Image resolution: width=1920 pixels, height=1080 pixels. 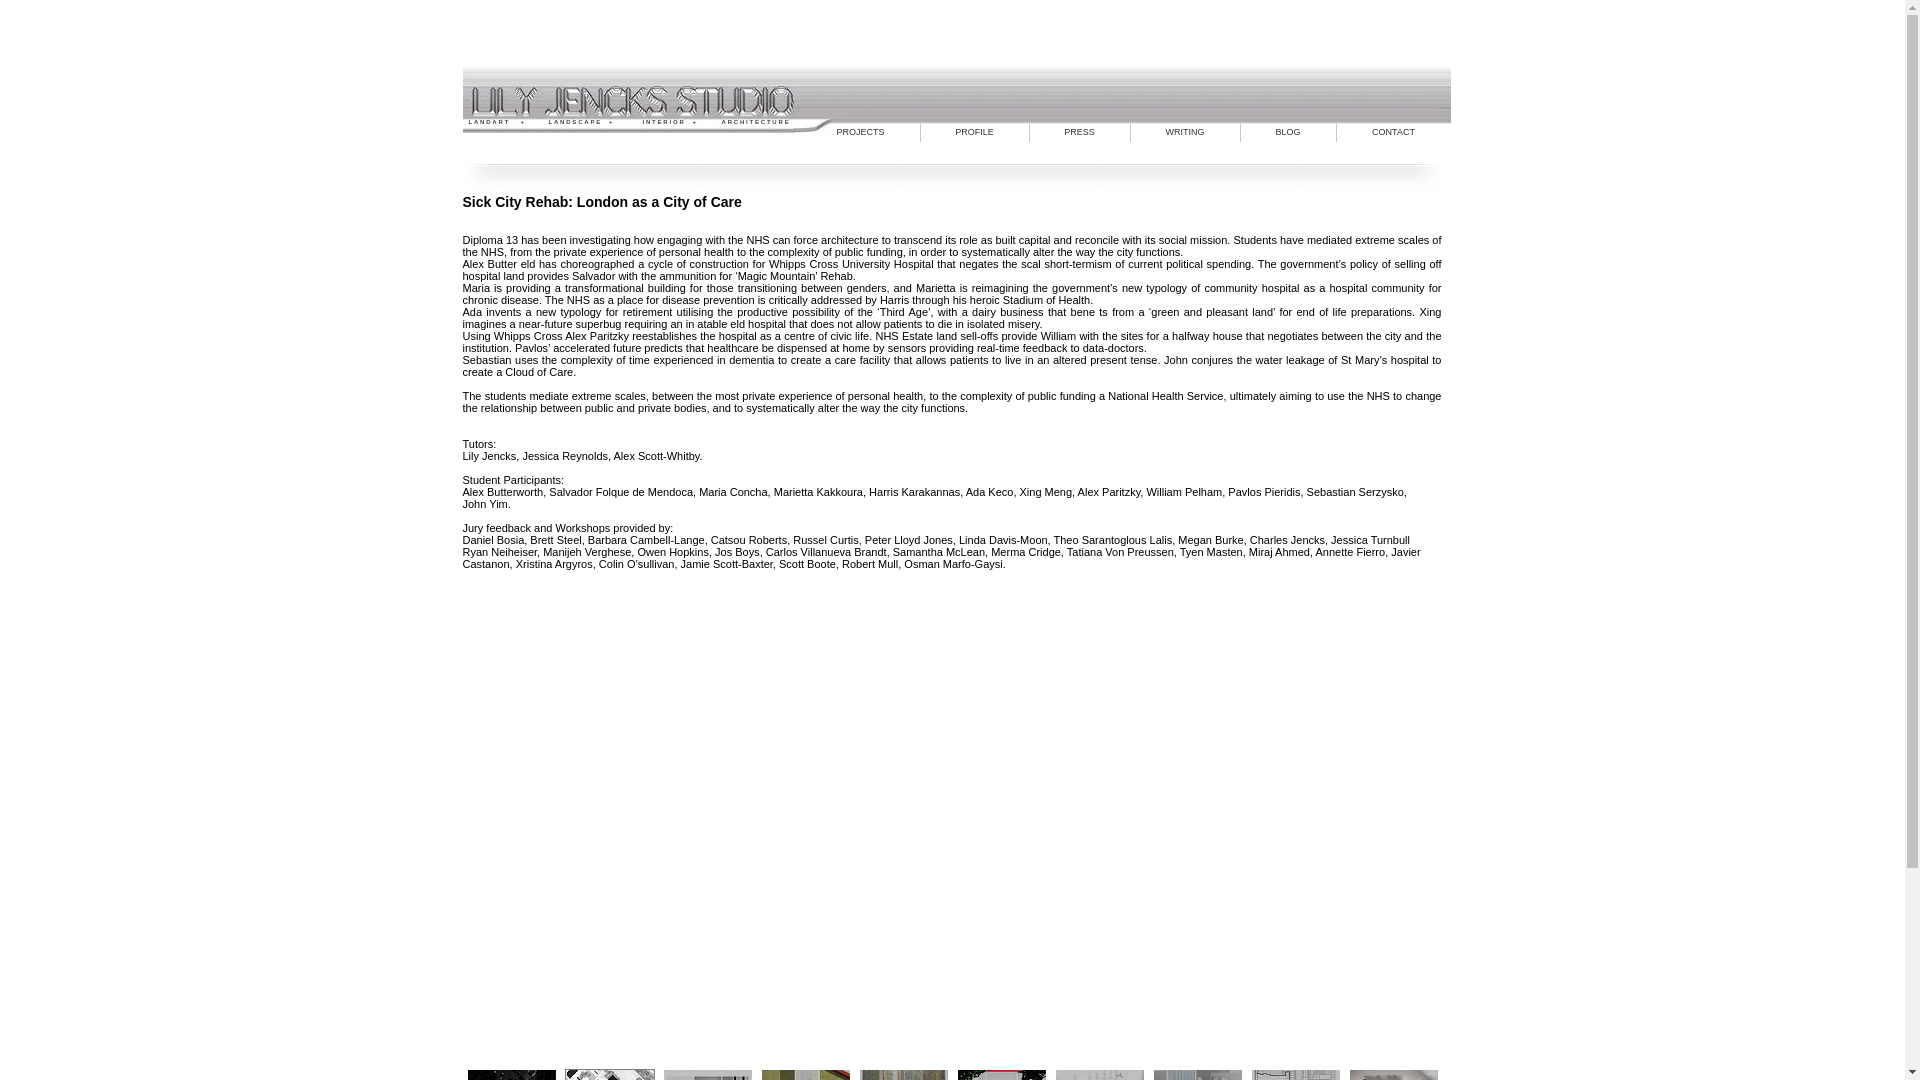 What do you see at coordinates (956, 90) in the screenshot?
I see `logo-darker.jpg` at bounding box center [956, 90].